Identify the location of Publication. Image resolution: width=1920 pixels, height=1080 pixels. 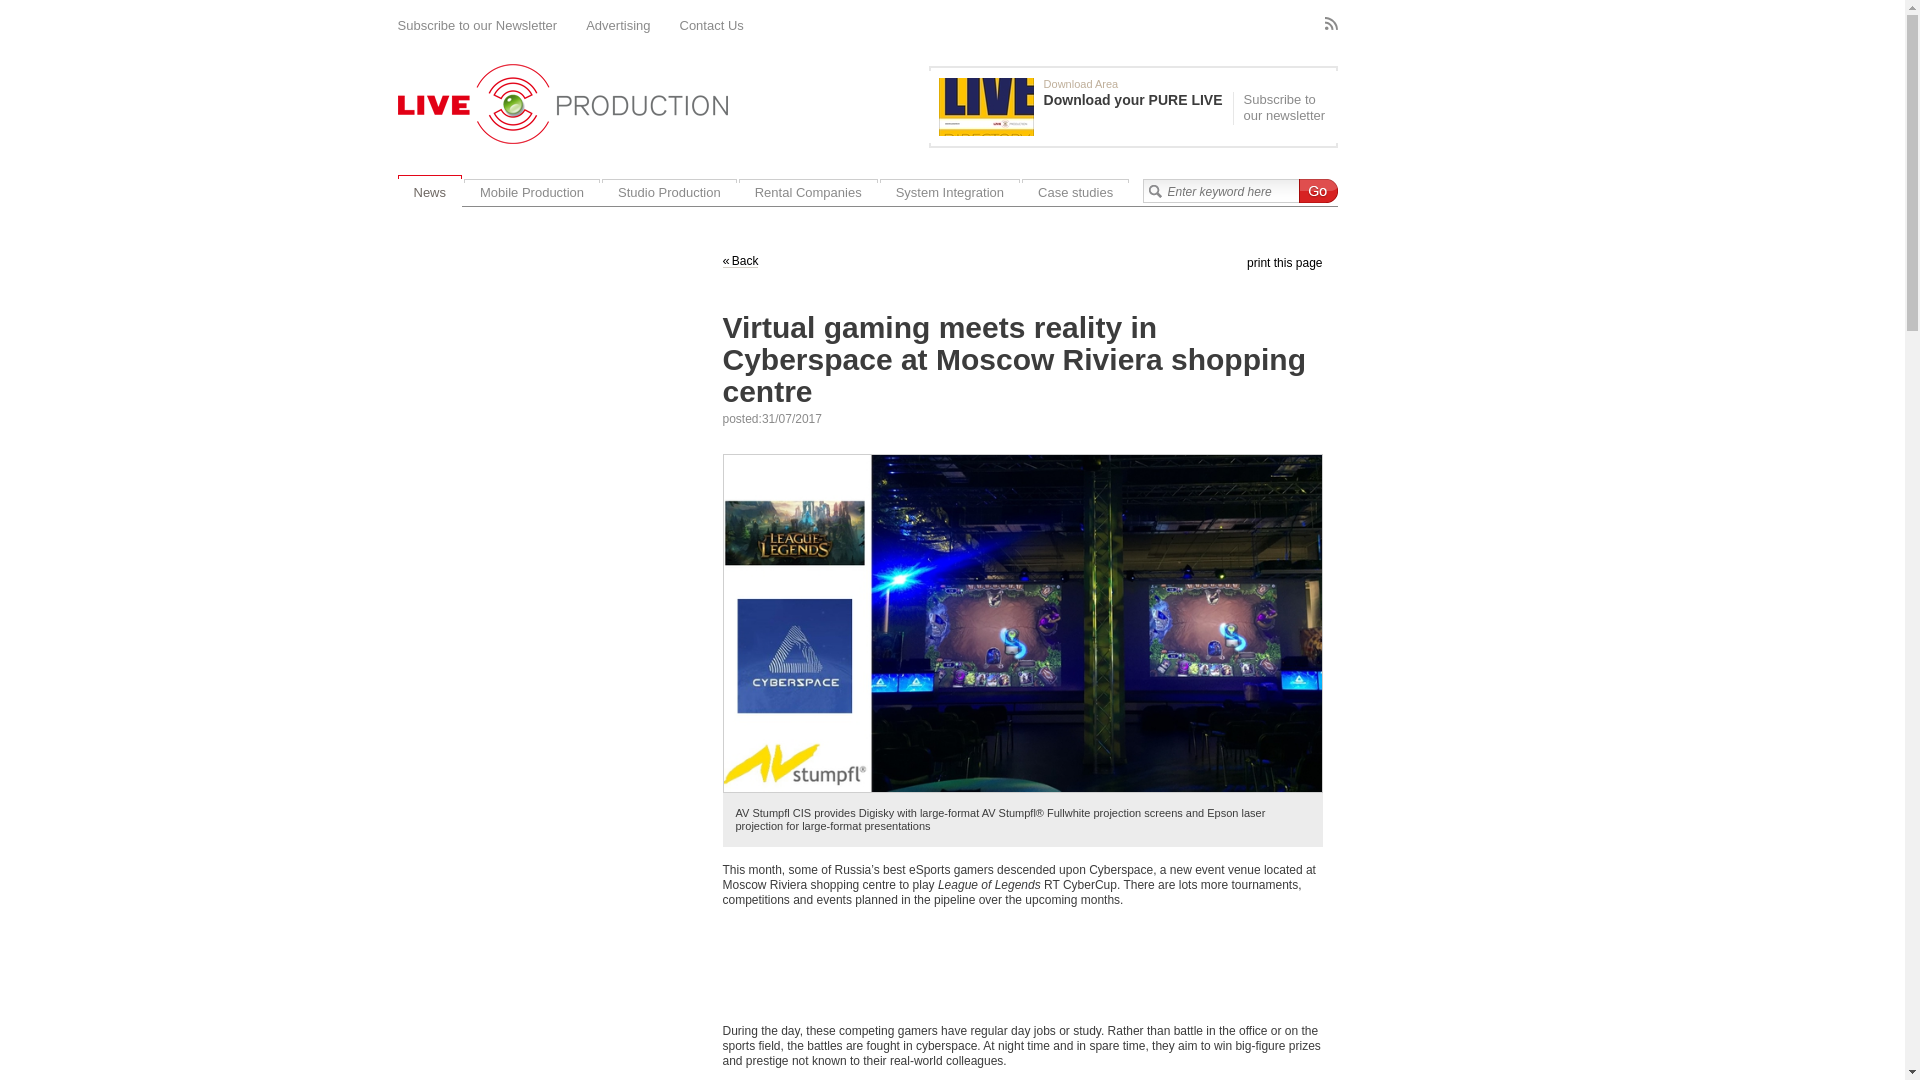
(1085, 106).